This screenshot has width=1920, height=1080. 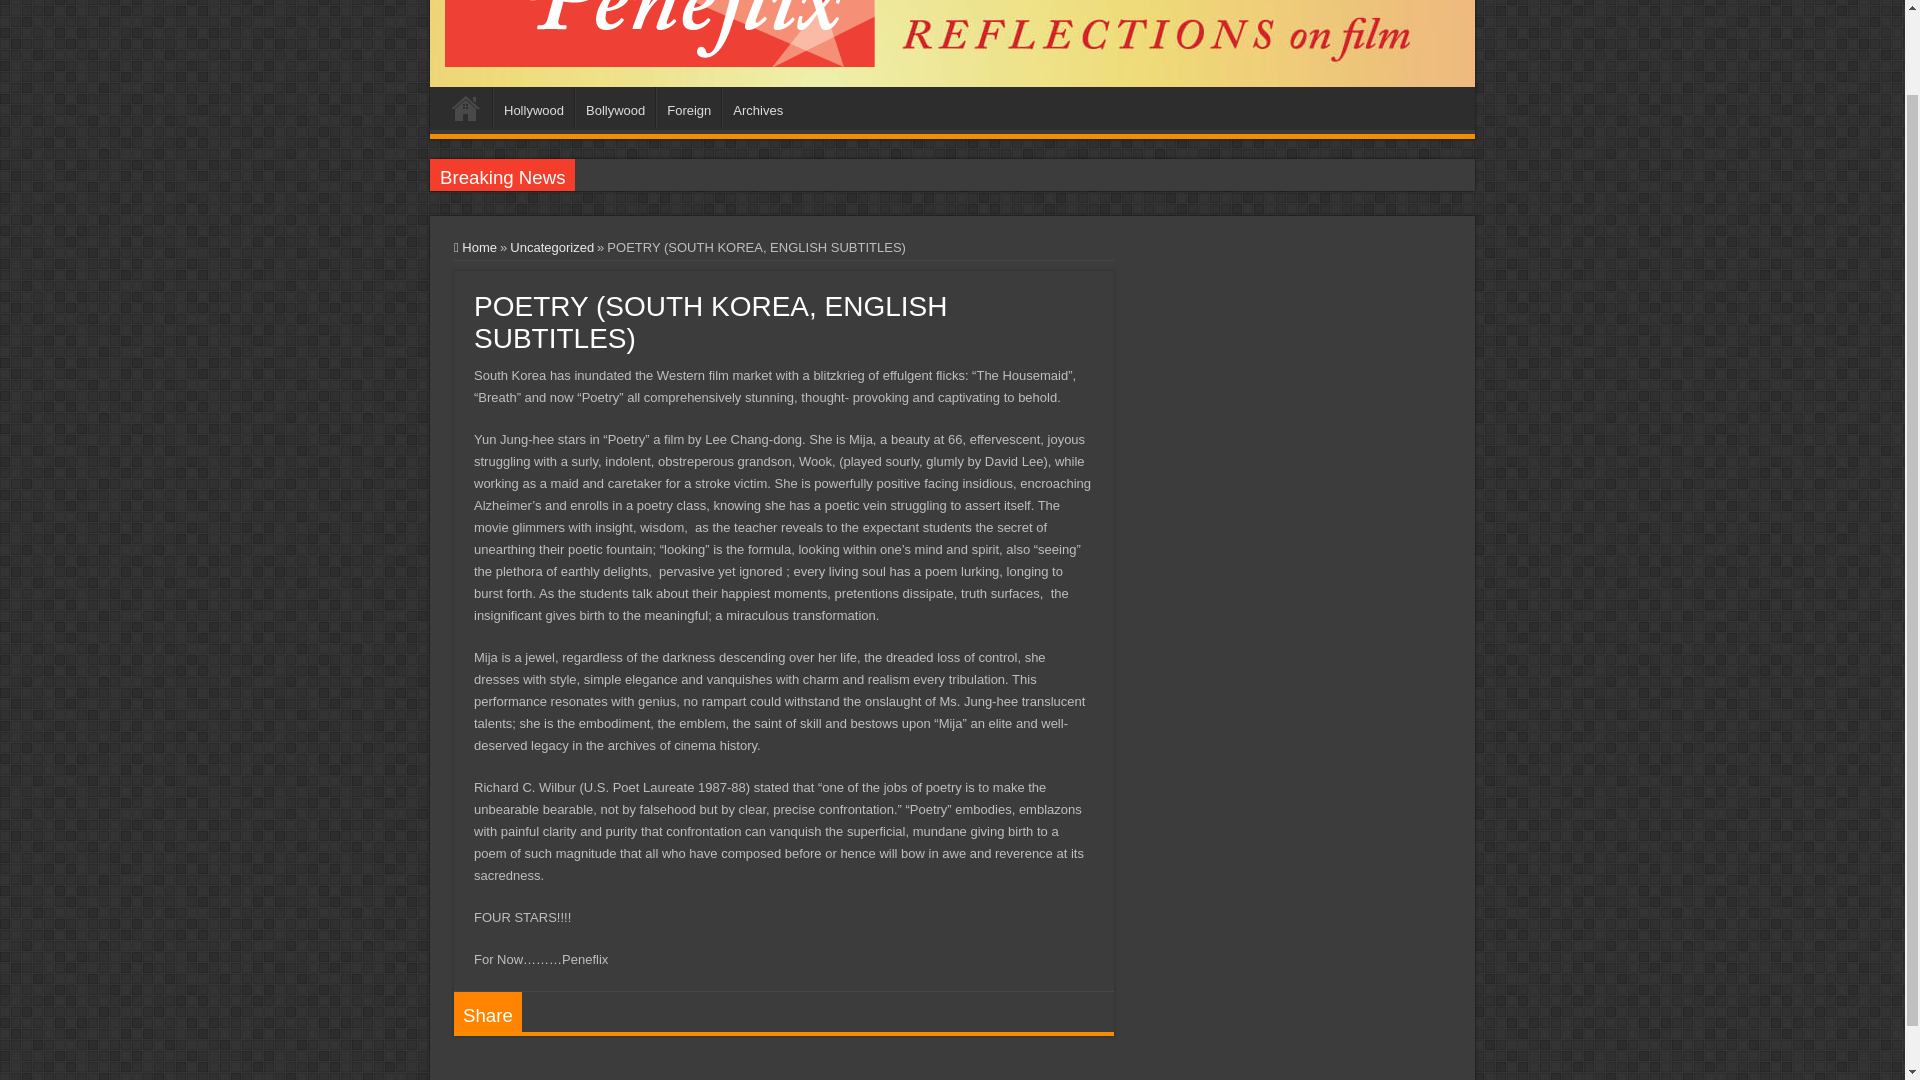 I want to click on Archives, so click(x=756, y=108).